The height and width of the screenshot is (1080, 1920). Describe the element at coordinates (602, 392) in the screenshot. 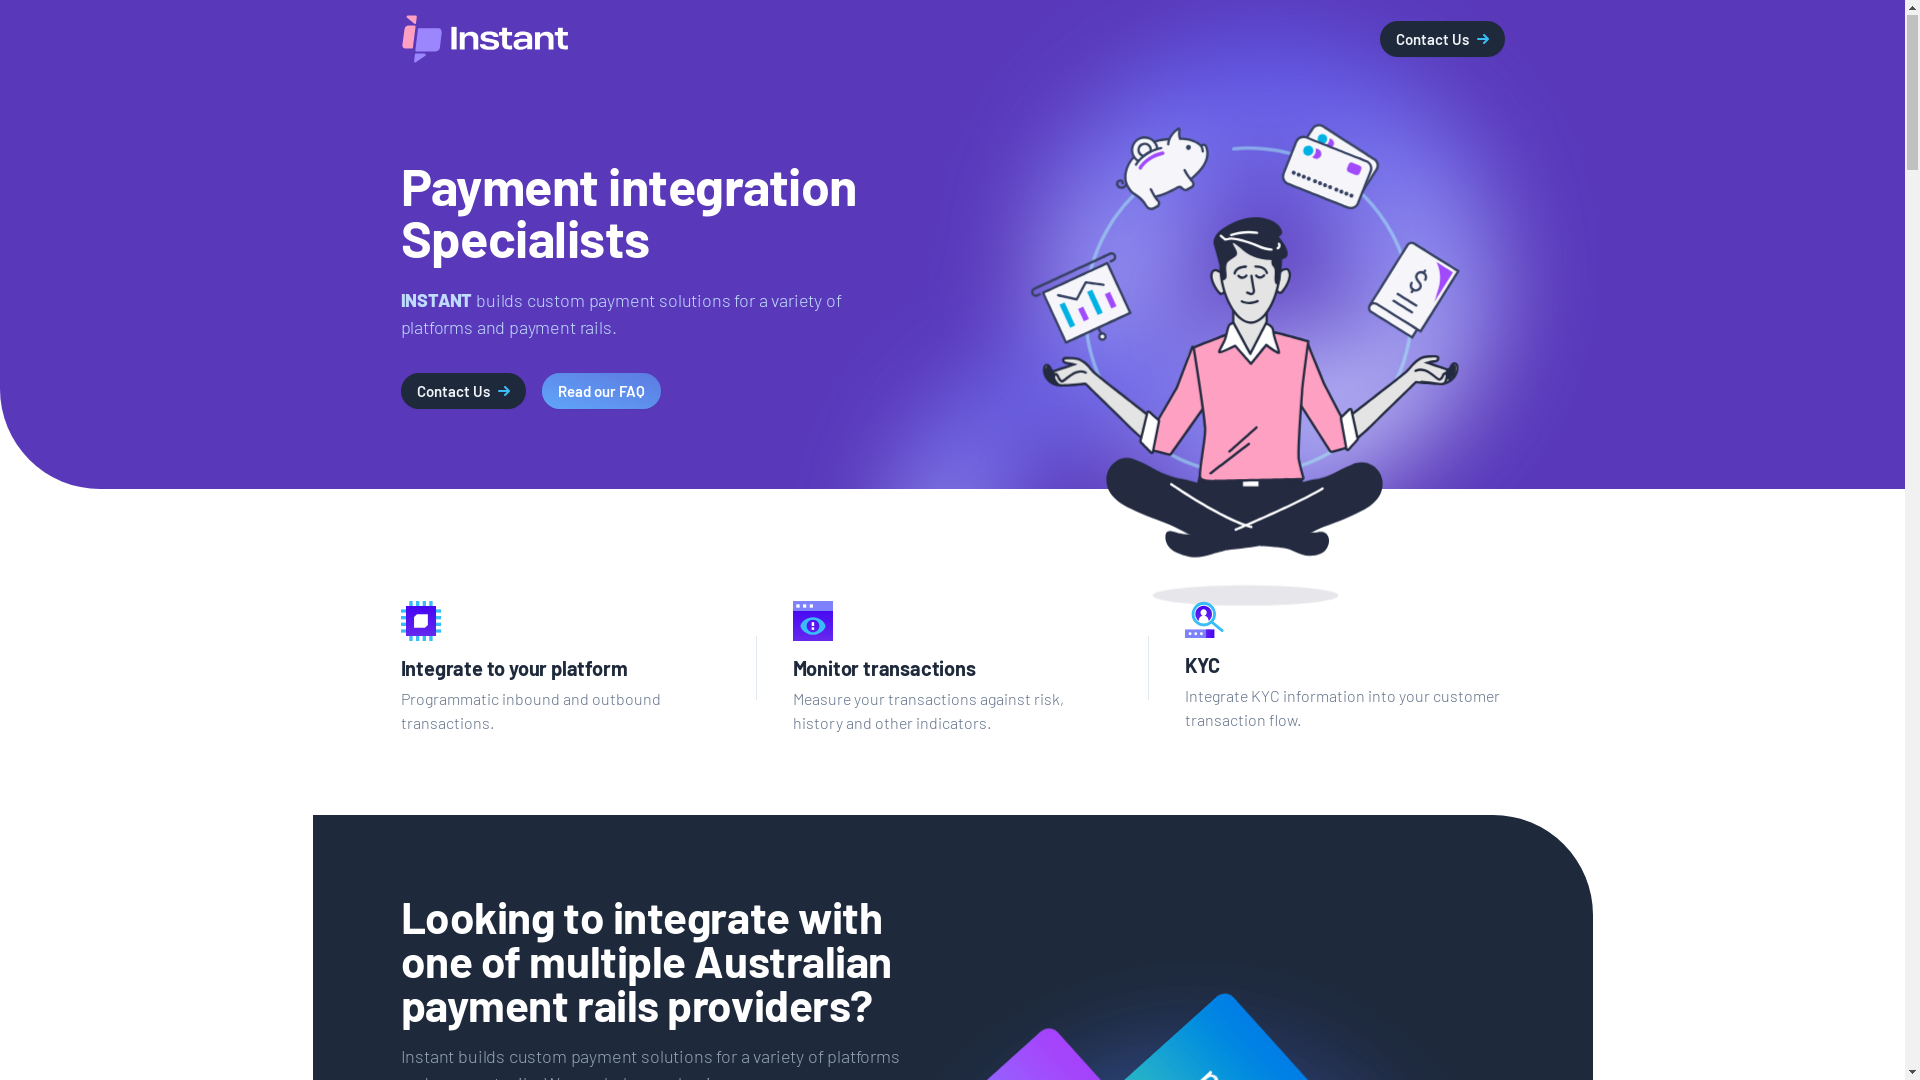

I see `Read our FAQ` at that location.